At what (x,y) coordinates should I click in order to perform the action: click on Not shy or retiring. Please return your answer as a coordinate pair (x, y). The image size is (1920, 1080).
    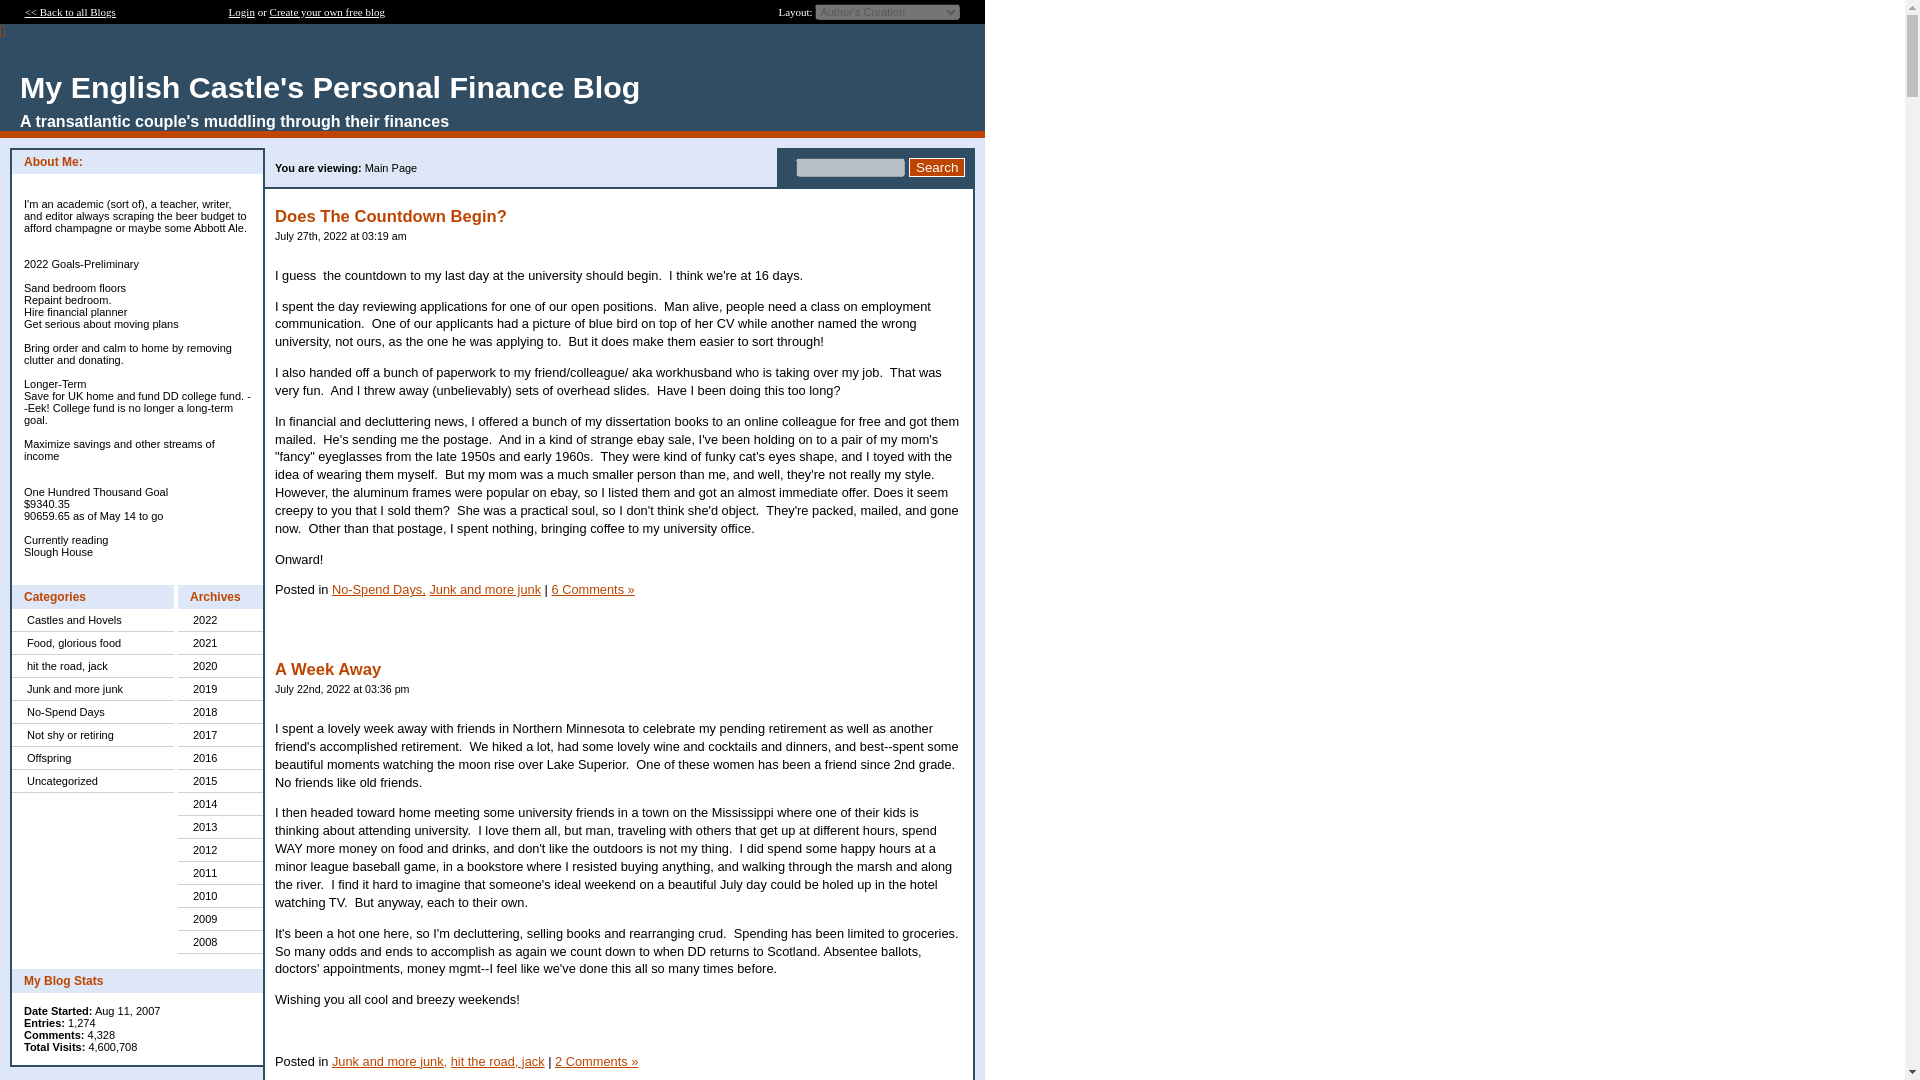
    Looking at the image, I should click on (92, 735).